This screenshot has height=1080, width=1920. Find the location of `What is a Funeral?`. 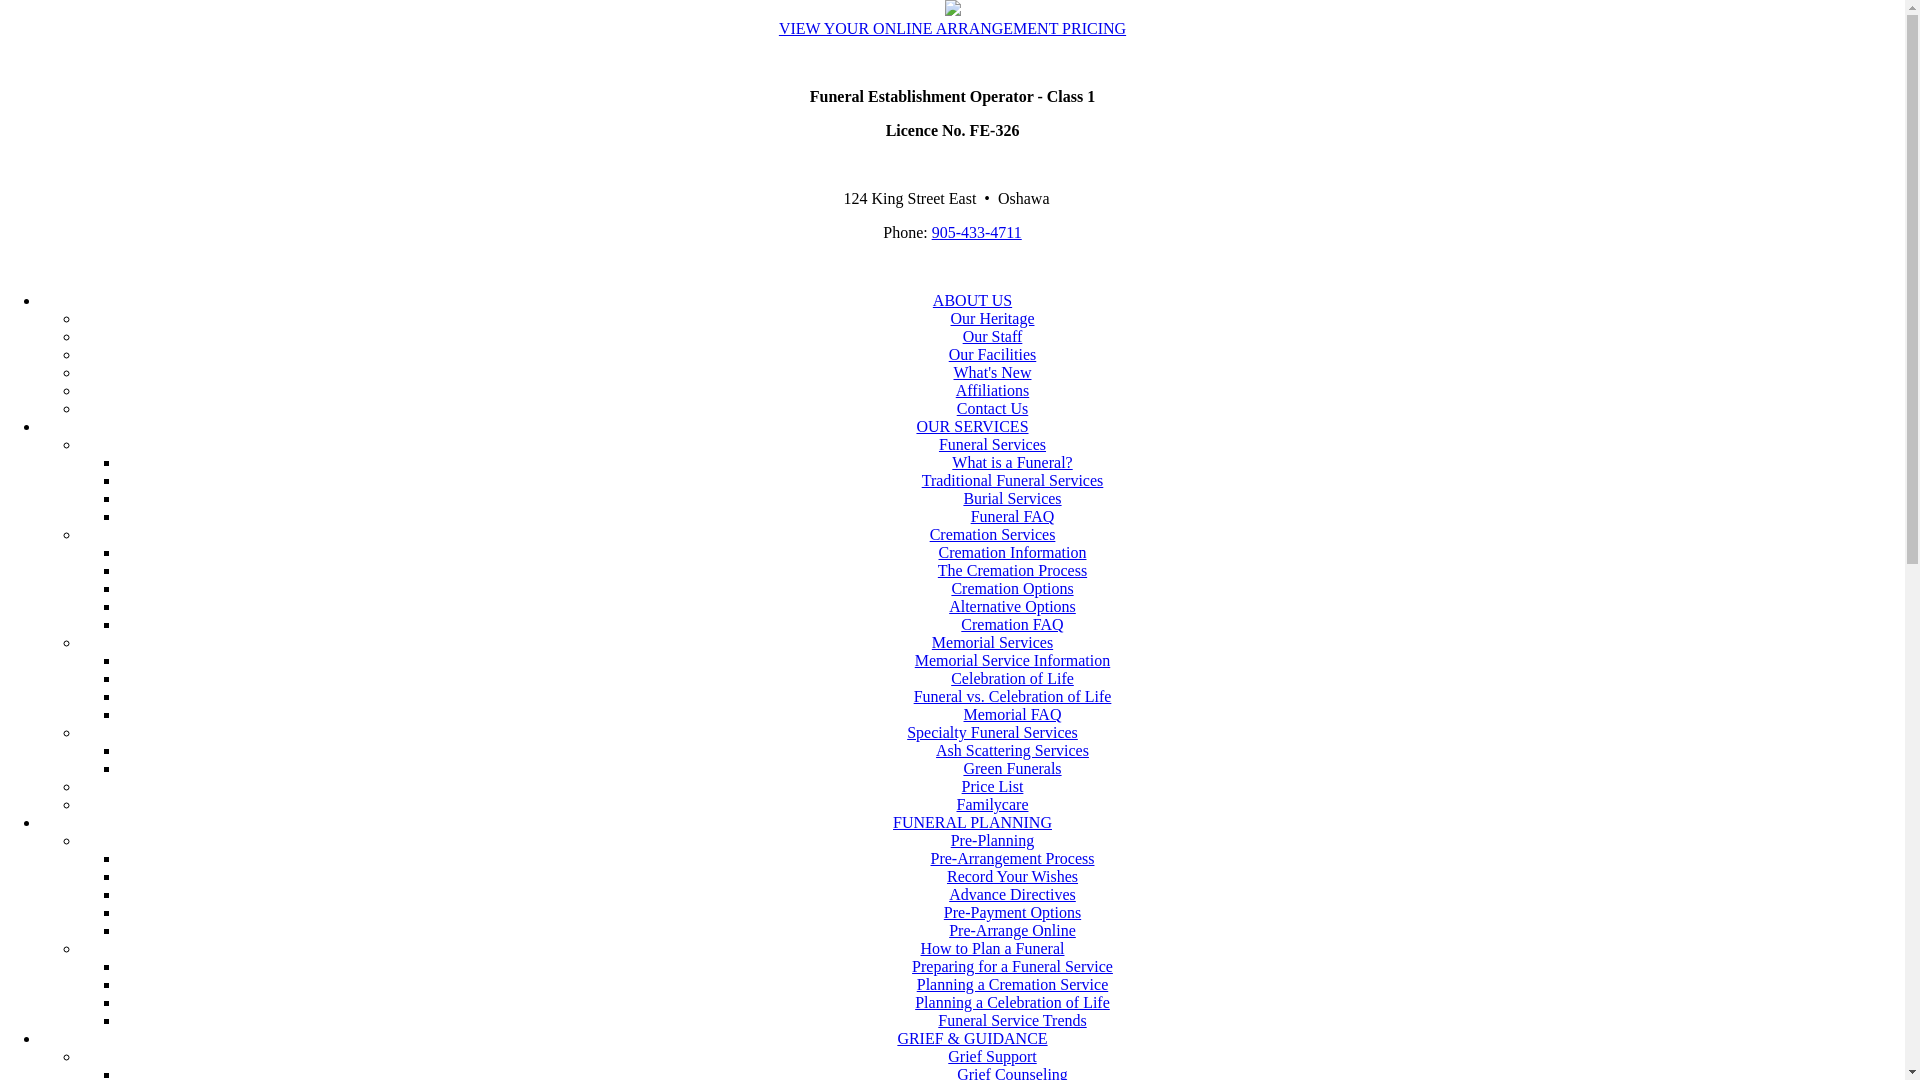

What is a Funeral? is located at coordinates (1012, 462).